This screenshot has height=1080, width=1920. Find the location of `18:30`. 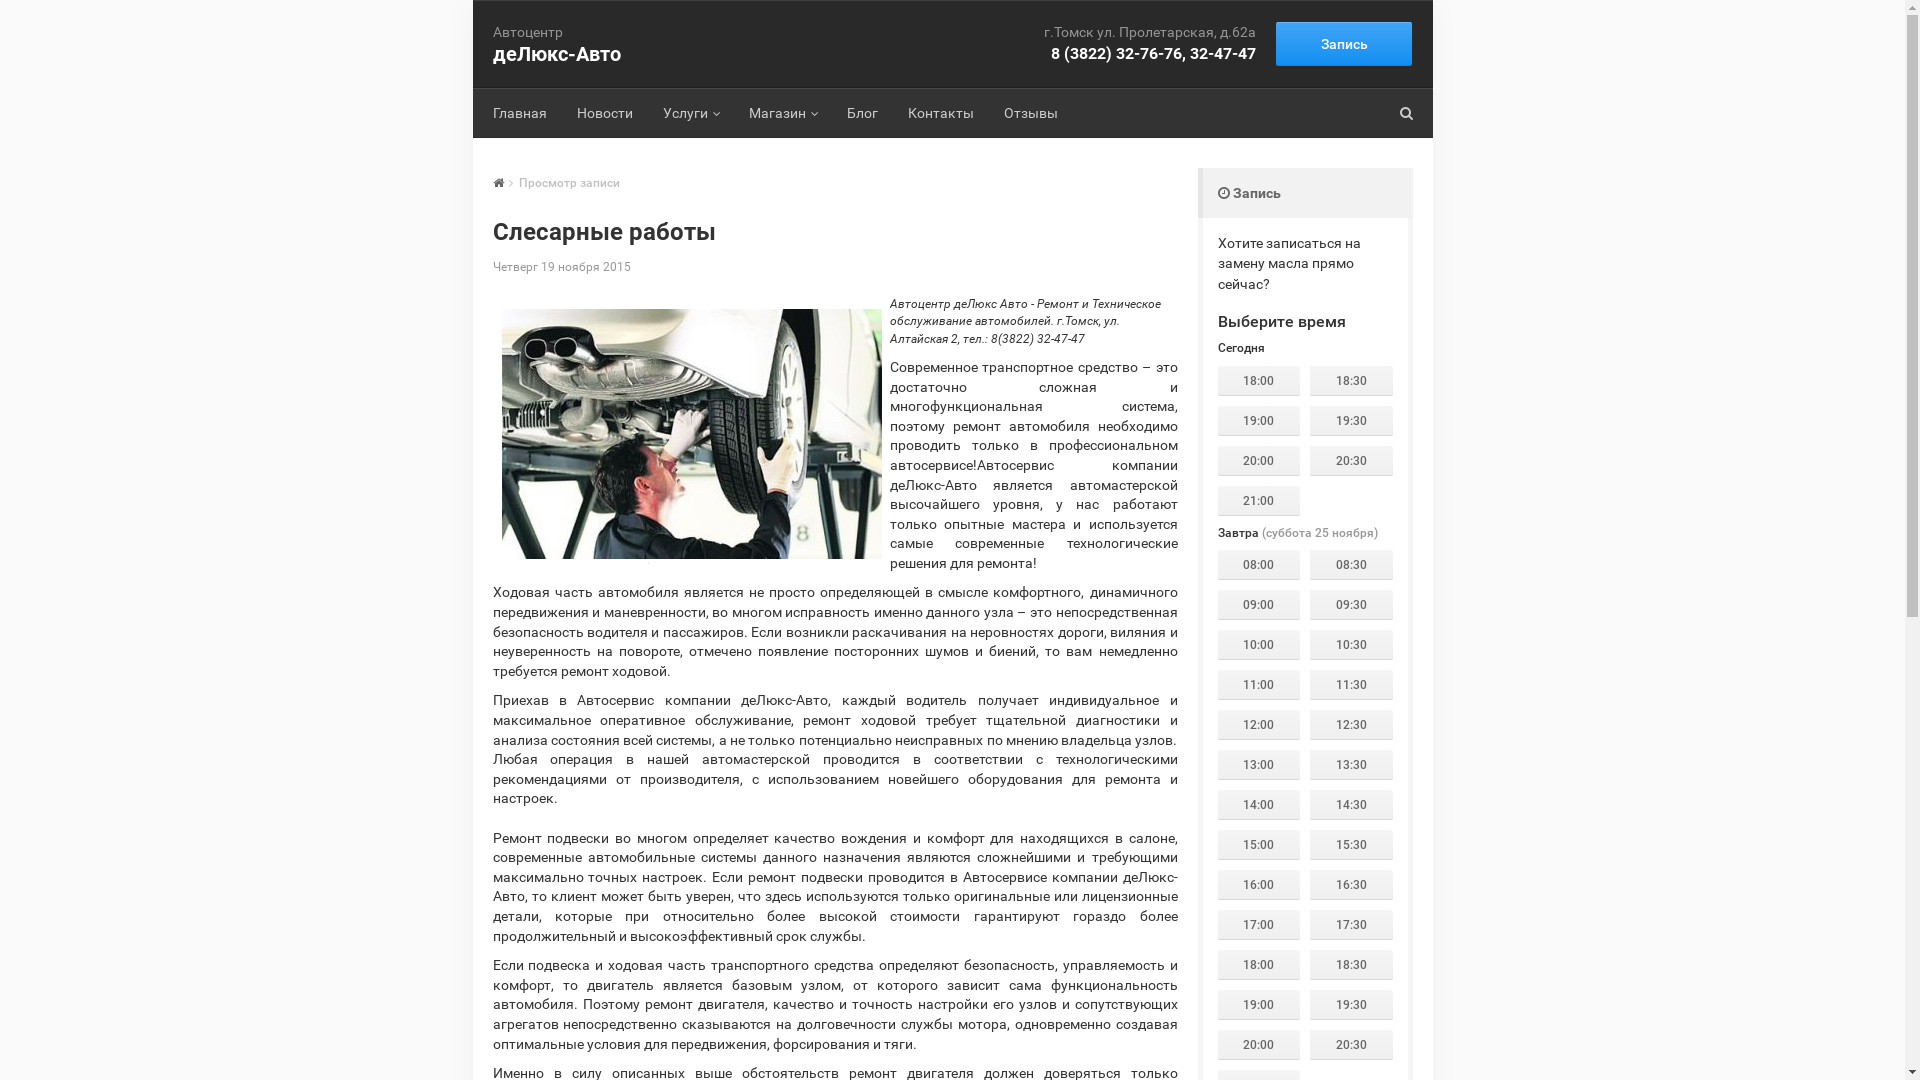

18:30 is located at coordinates (1352, 381).